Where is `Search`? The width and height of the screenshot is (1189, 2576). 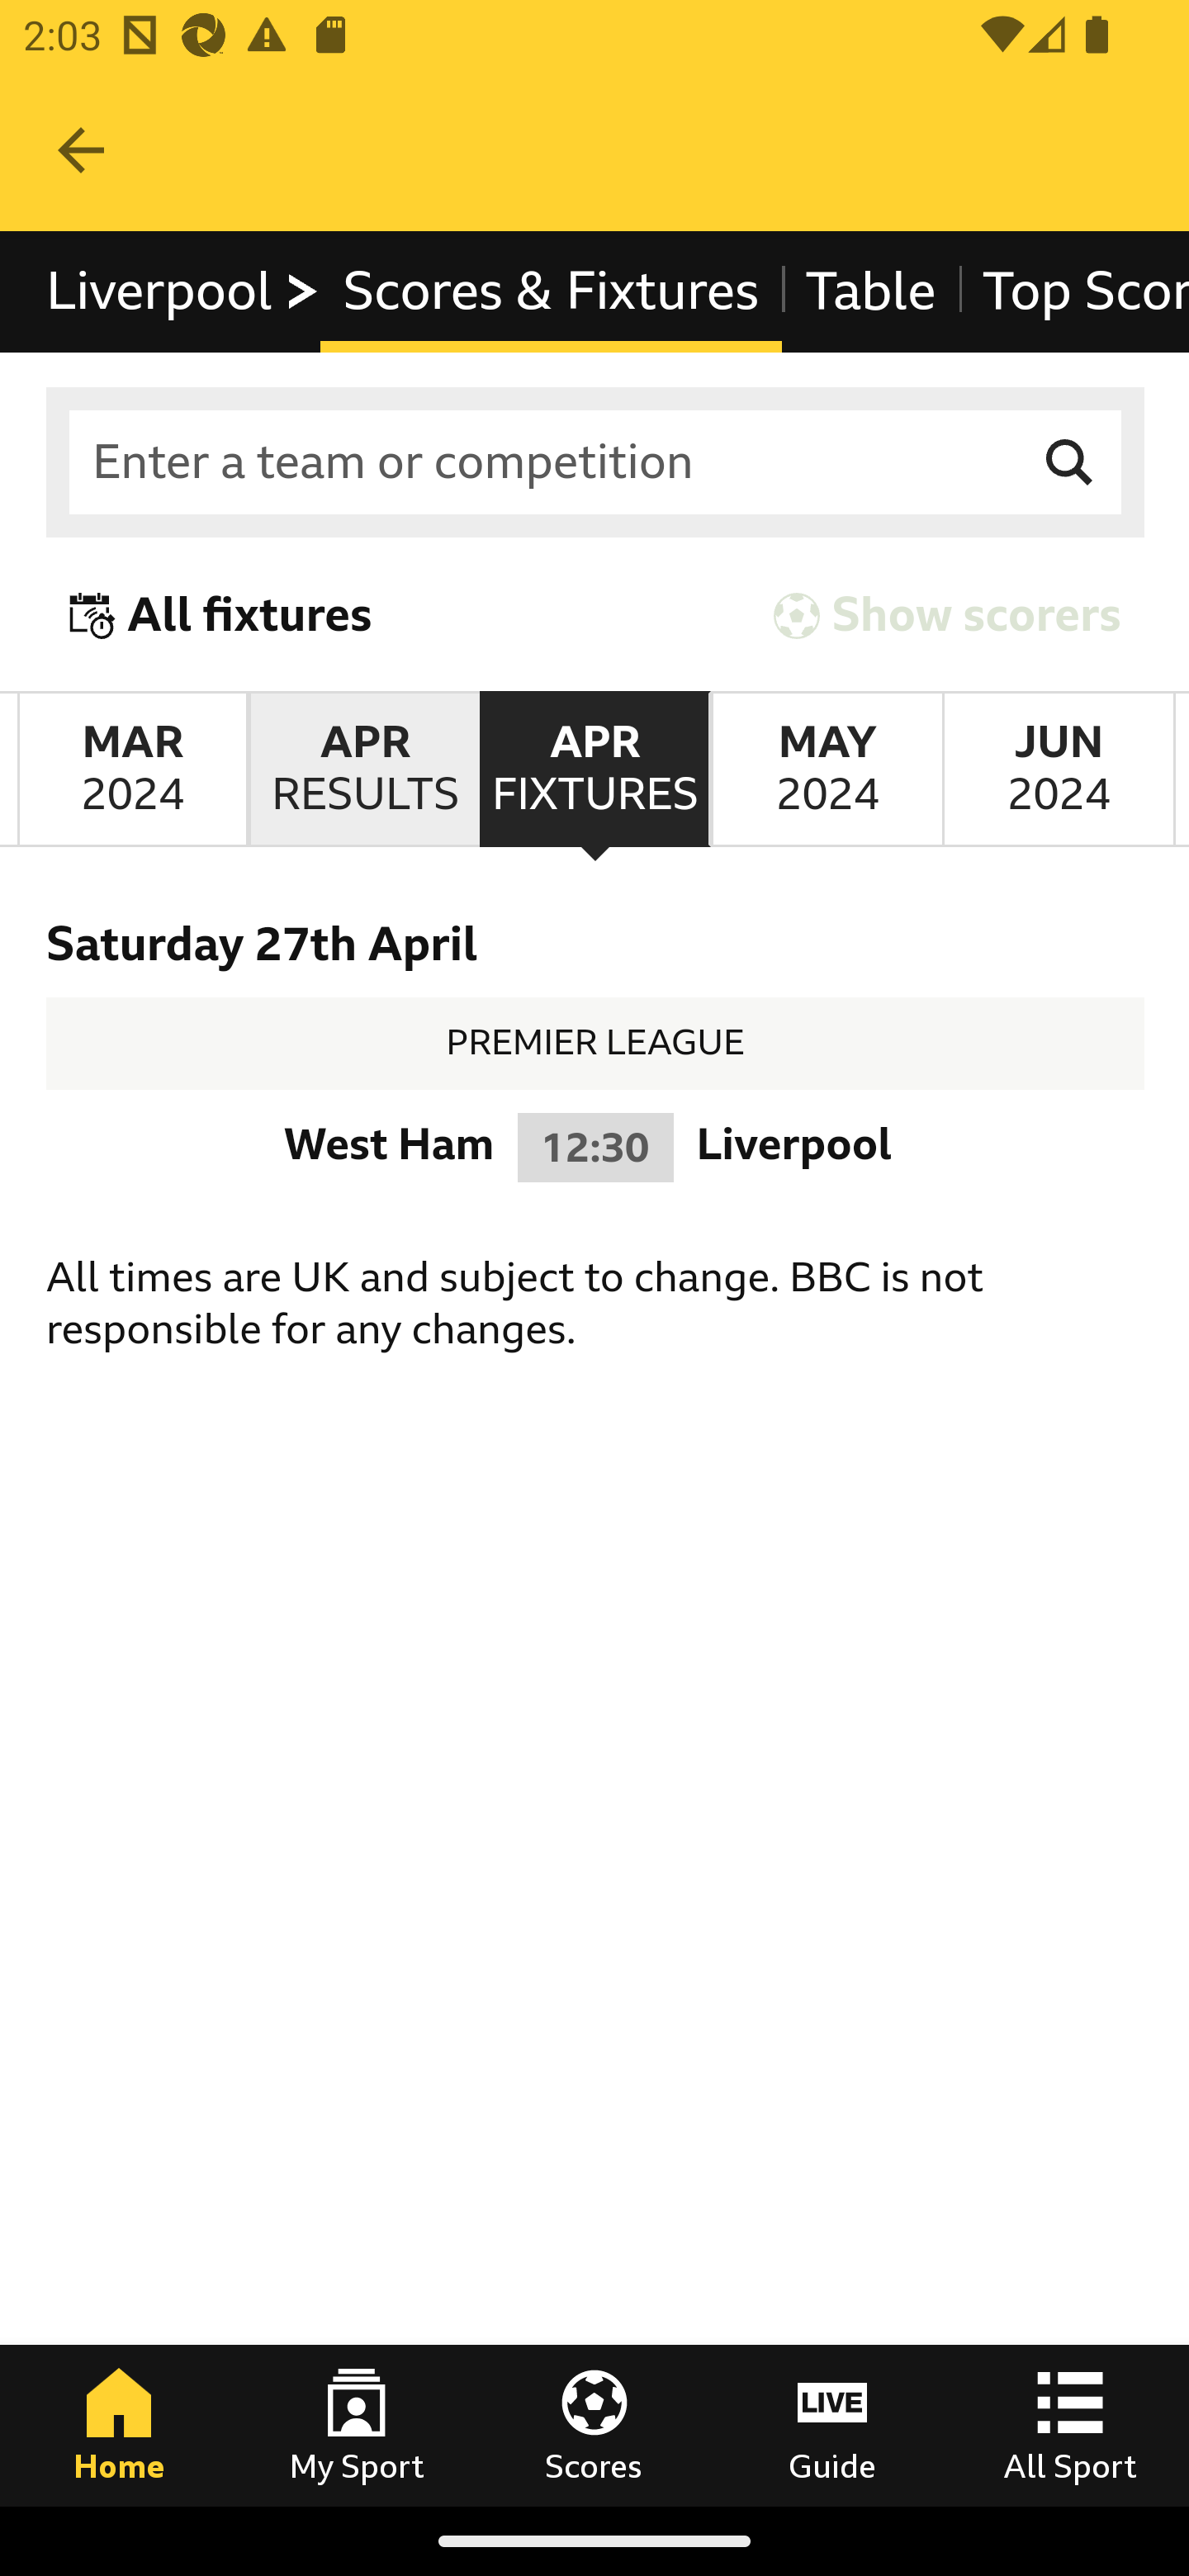
Search is located at coordinates (1070, 464).